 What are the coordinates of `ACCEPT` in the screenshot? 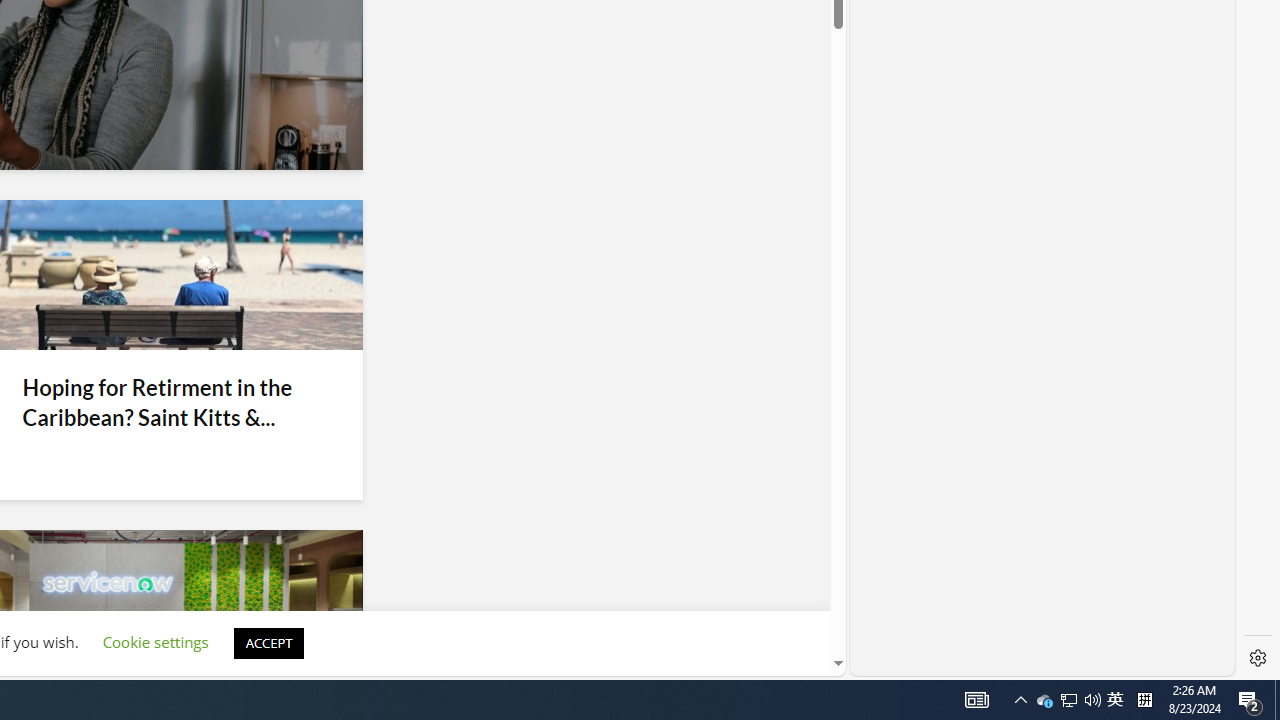 It's located at (268, 642).